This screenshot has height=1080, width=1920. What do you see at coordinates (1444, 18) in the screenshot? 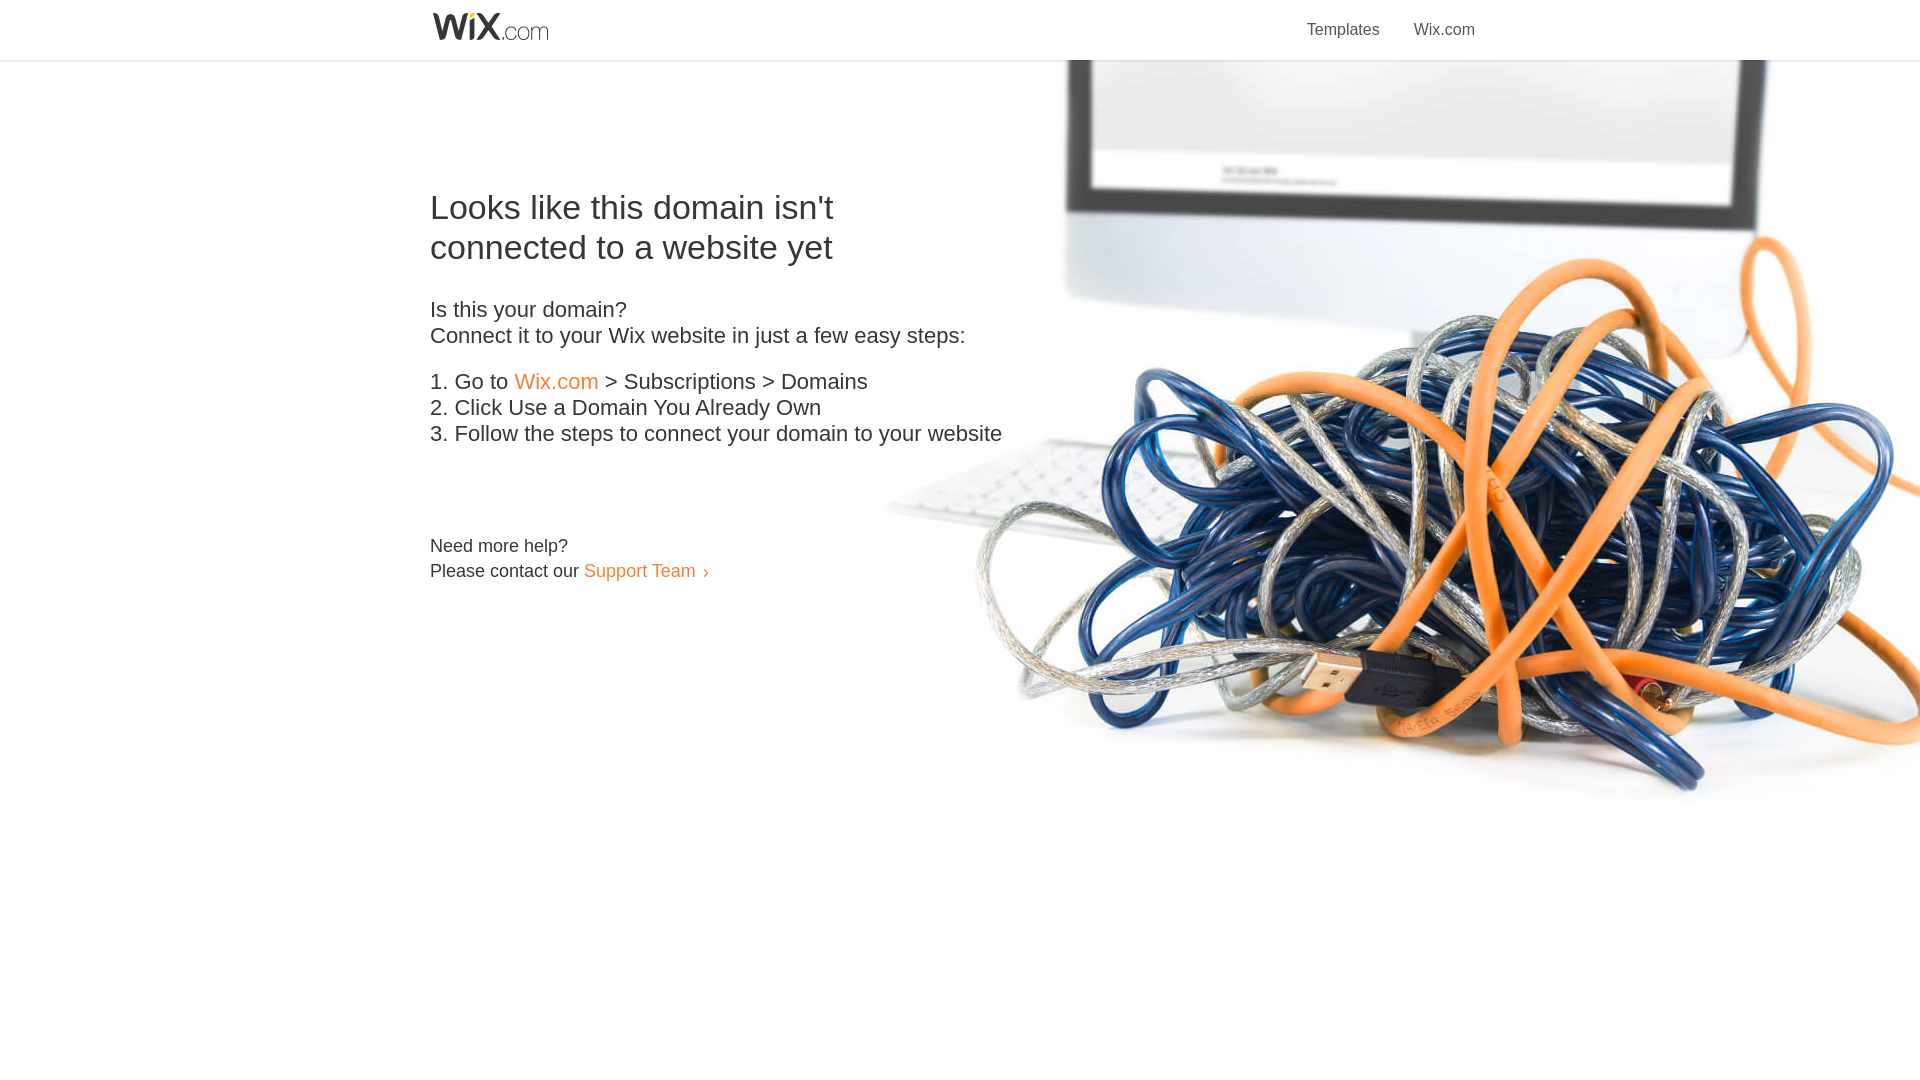
I see `Wix.com` at bounding box center [1444, 18].